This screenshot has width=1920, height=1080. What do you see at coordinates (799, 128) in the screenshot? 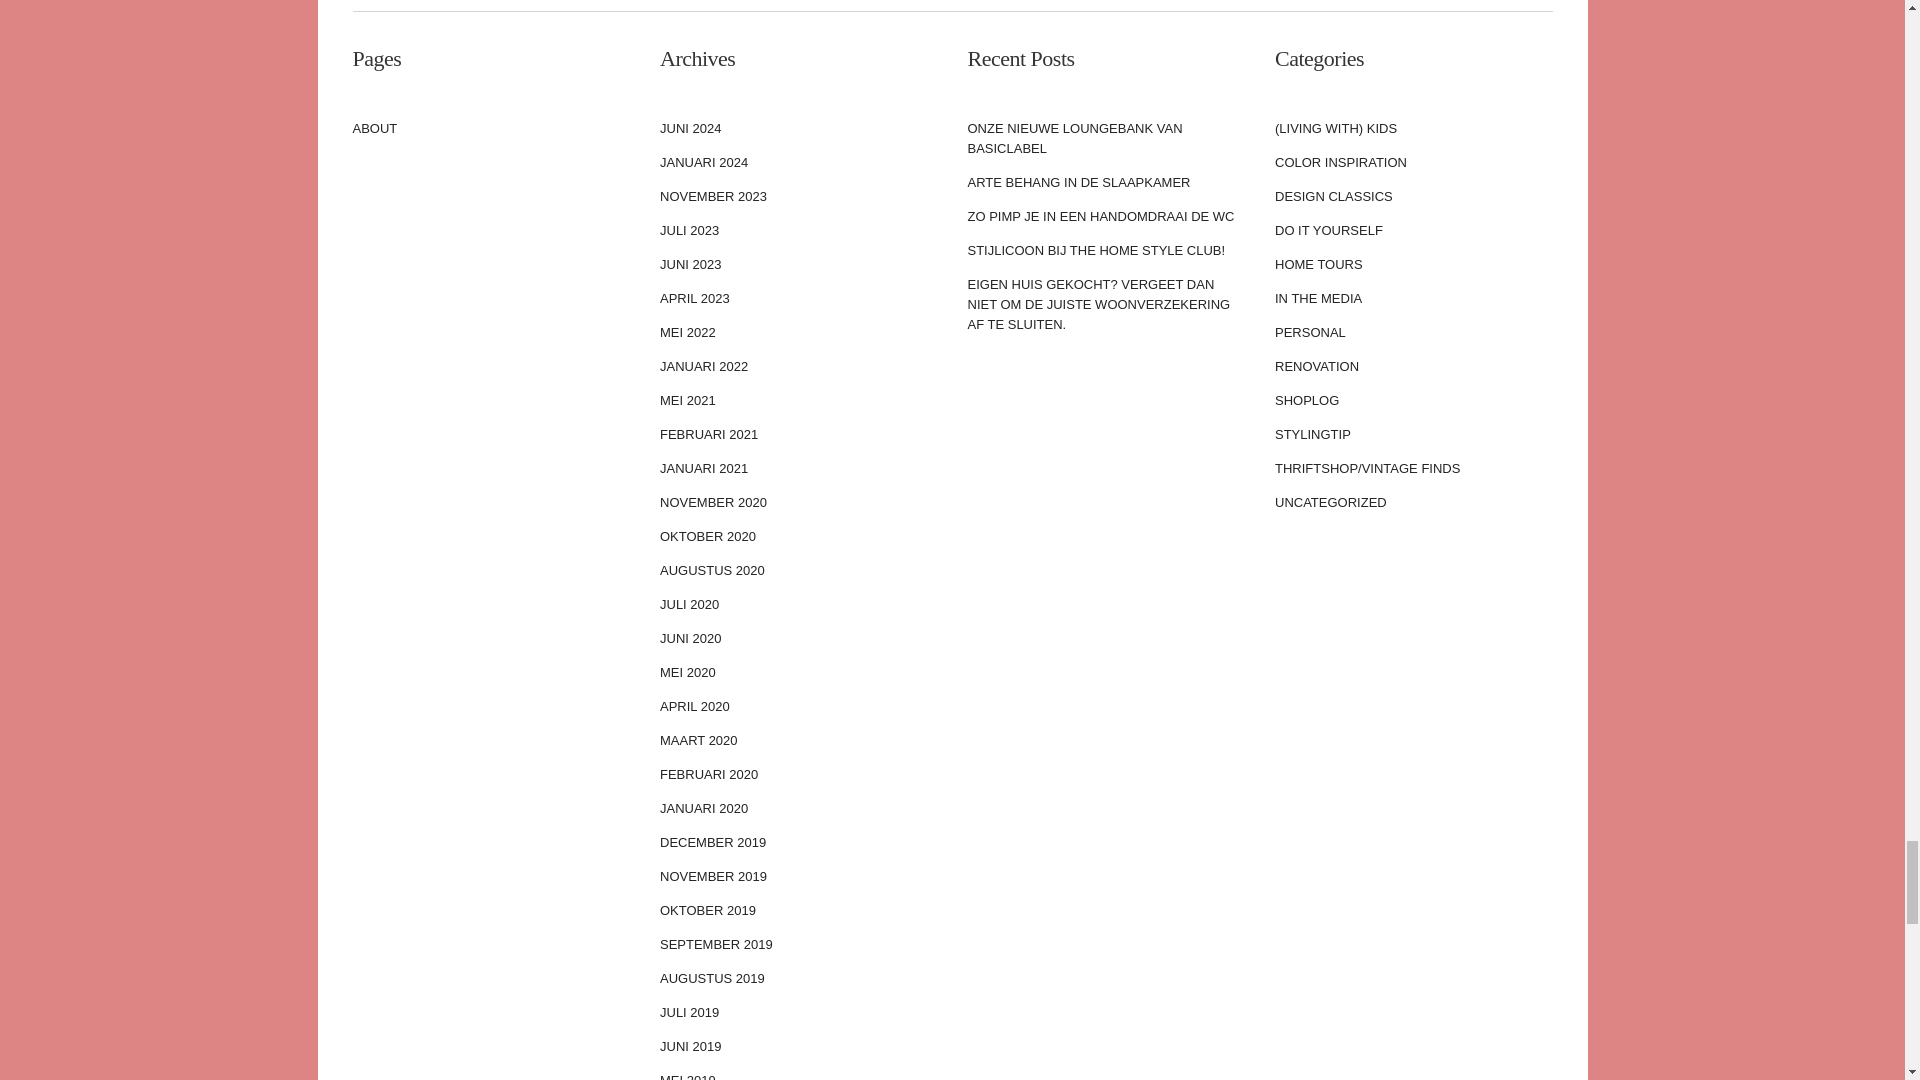
I see `JUNI 2024` at bounding box center [799, 128].